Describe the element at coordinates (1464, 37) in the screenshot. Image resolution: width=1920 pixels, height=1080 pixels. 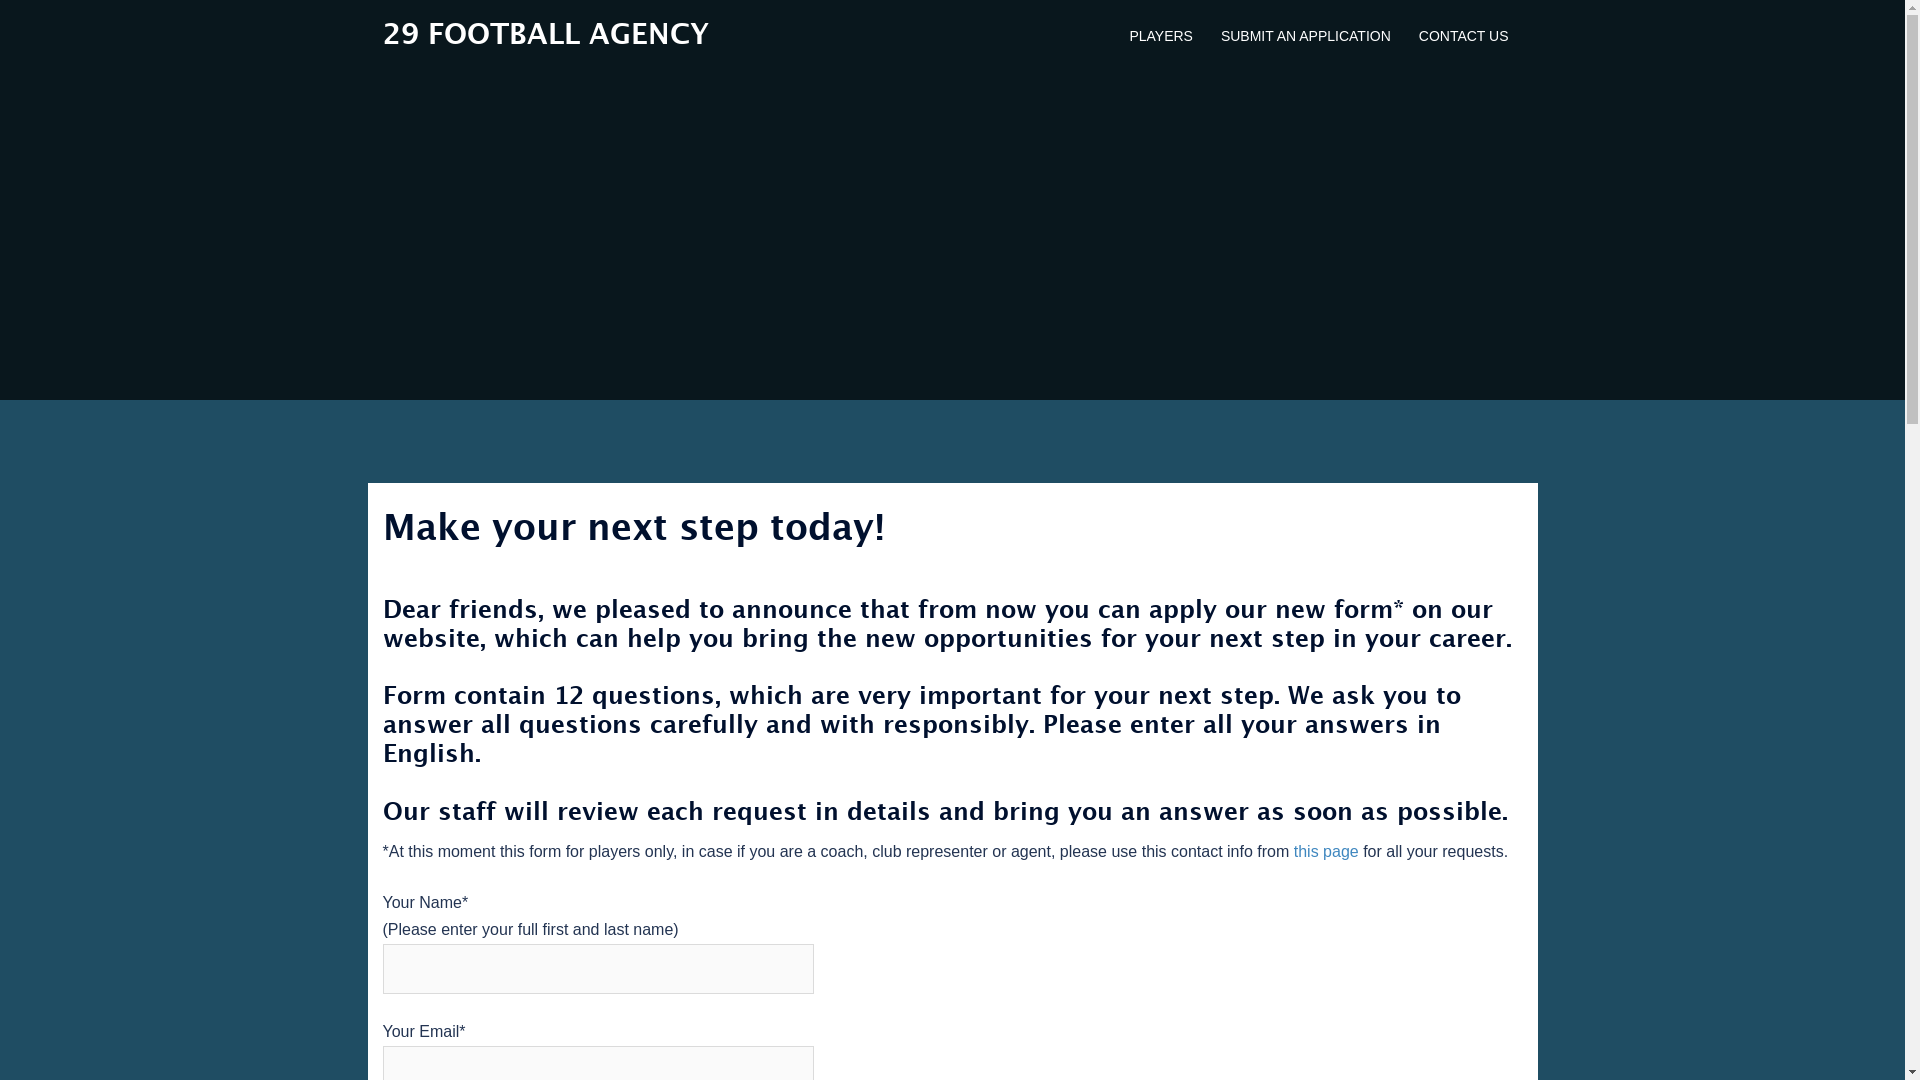
I see `CONTACT US` at that location.